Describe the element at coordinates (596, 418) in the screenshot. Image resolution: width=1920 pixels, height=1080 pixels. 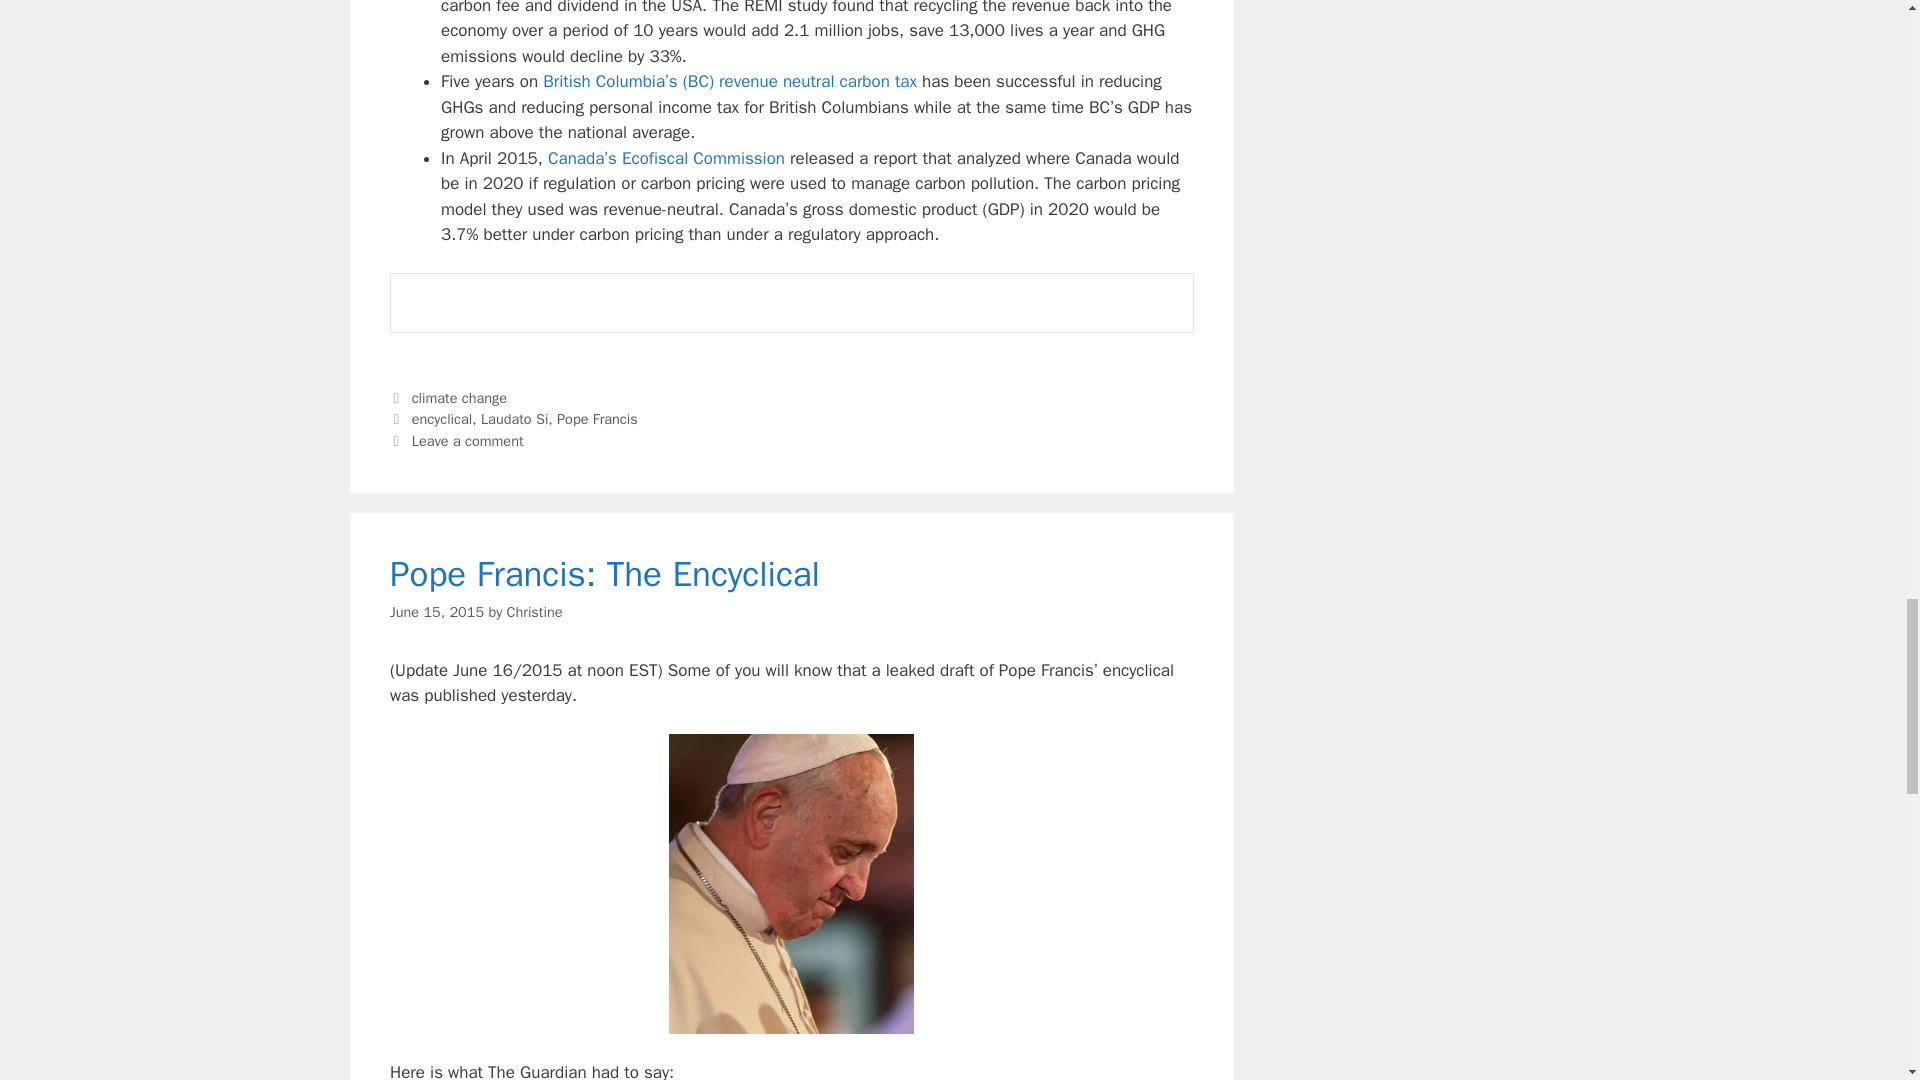
I see `Pope Francis` at that location.